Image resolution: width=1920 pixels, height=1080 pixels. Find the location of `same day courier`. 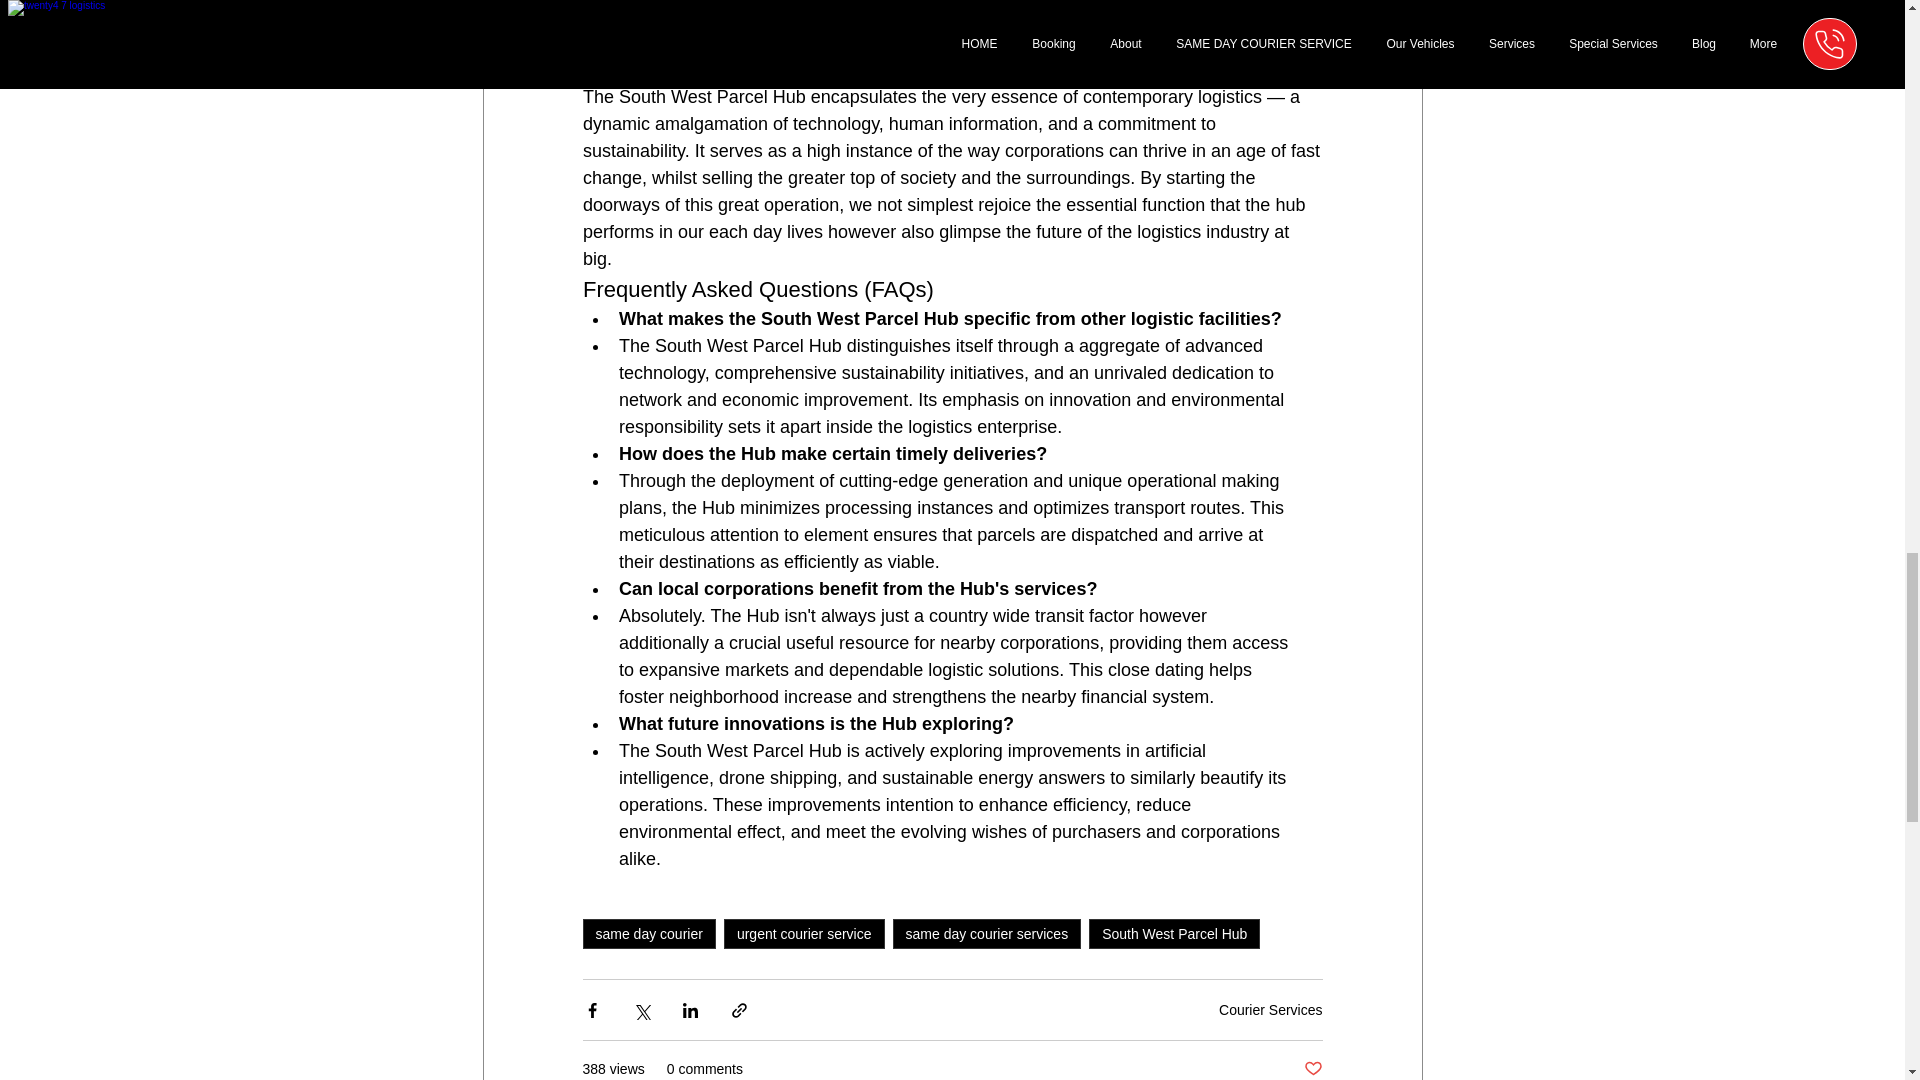

same day courier is located at coordinates (648, 934).